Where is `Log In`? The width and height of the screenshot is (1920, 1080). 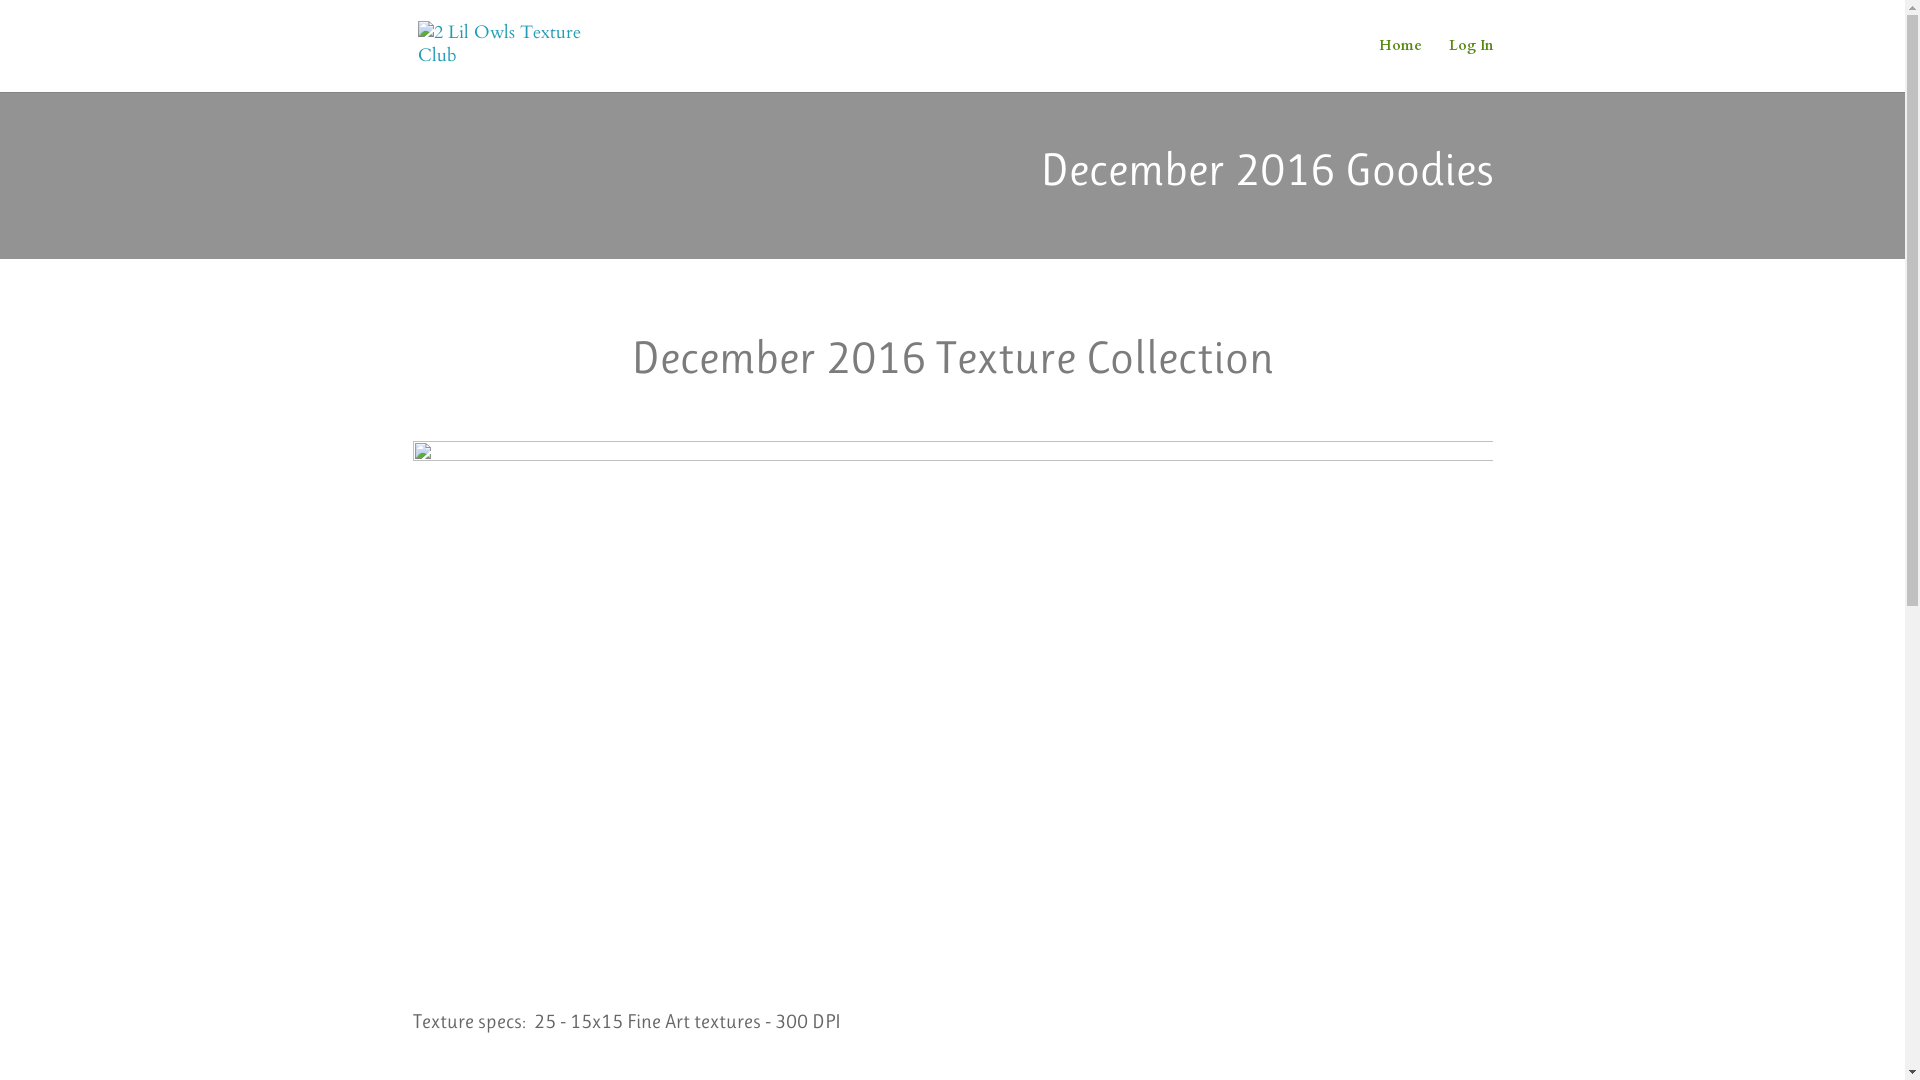 Log In is located at coordinates (1470, 65).